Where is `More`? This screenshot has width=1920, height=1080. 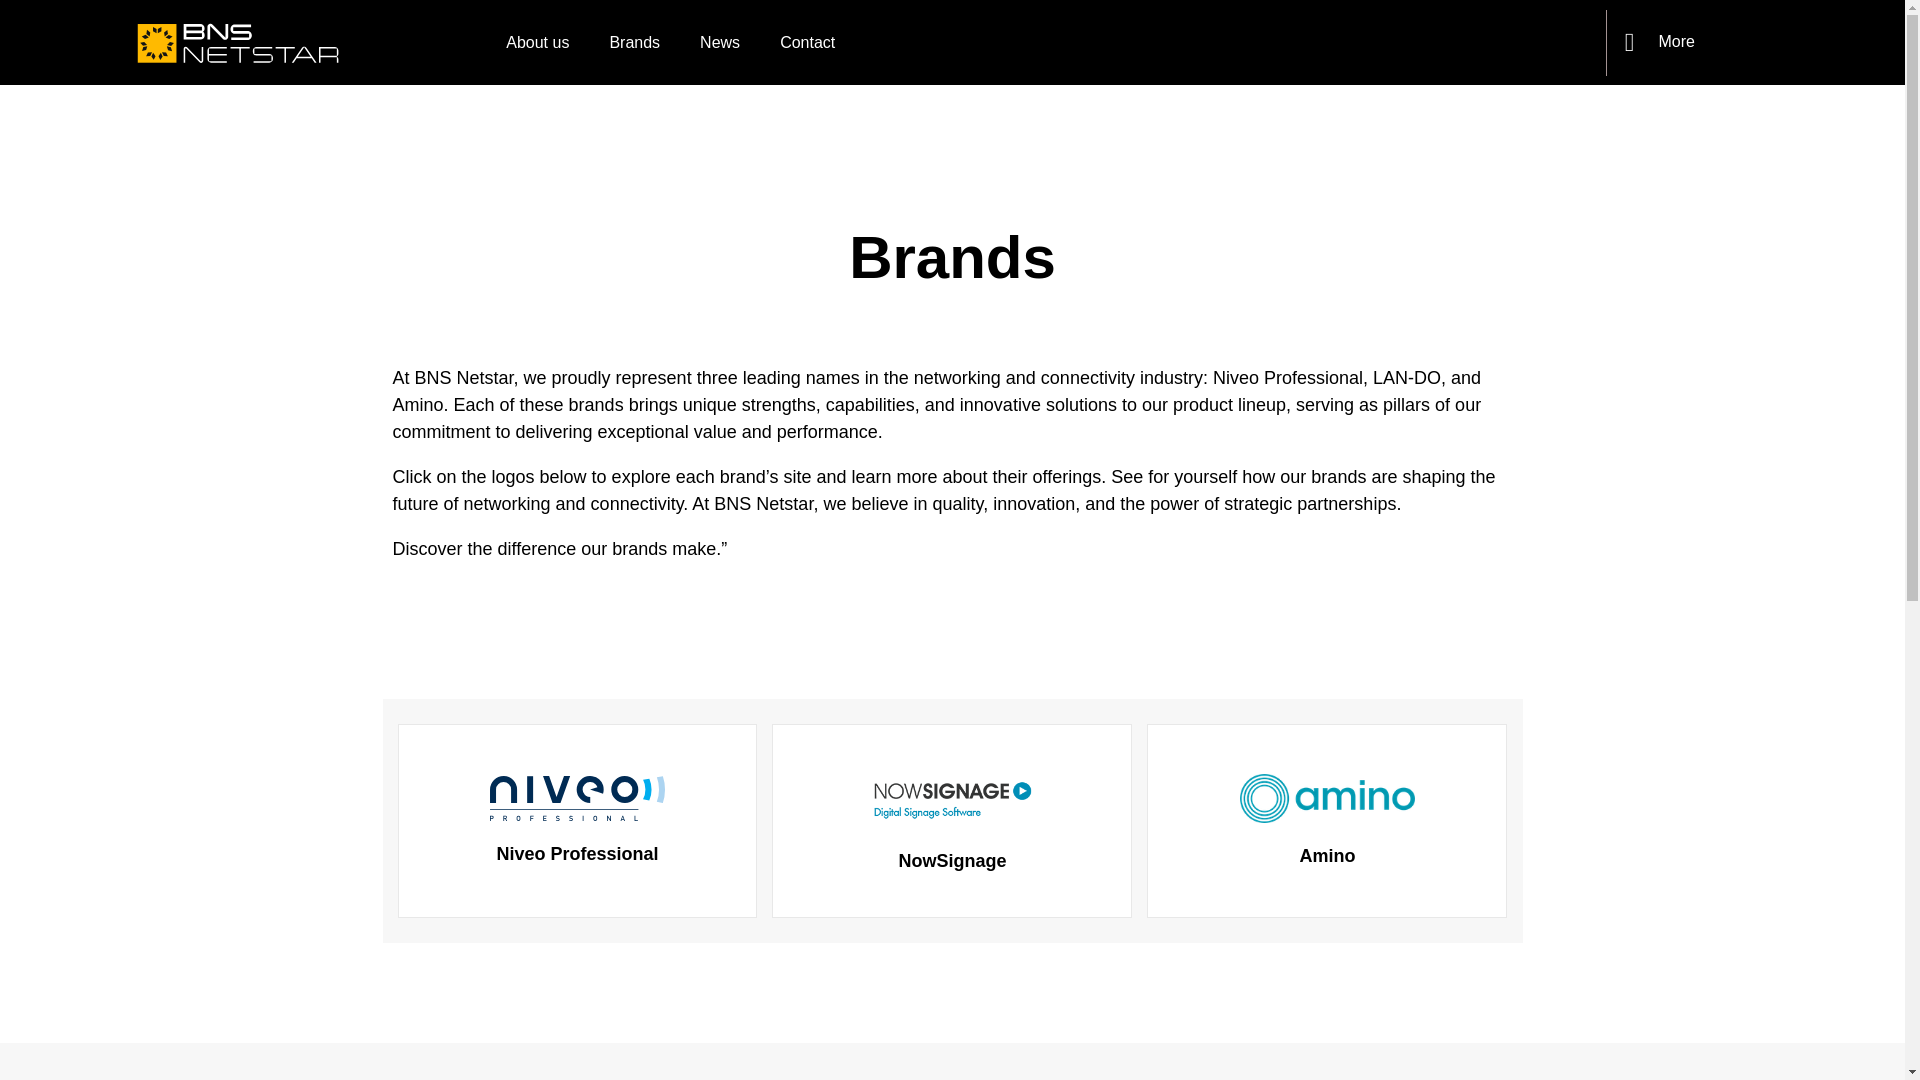
More is located at coordinates (1676, 41).